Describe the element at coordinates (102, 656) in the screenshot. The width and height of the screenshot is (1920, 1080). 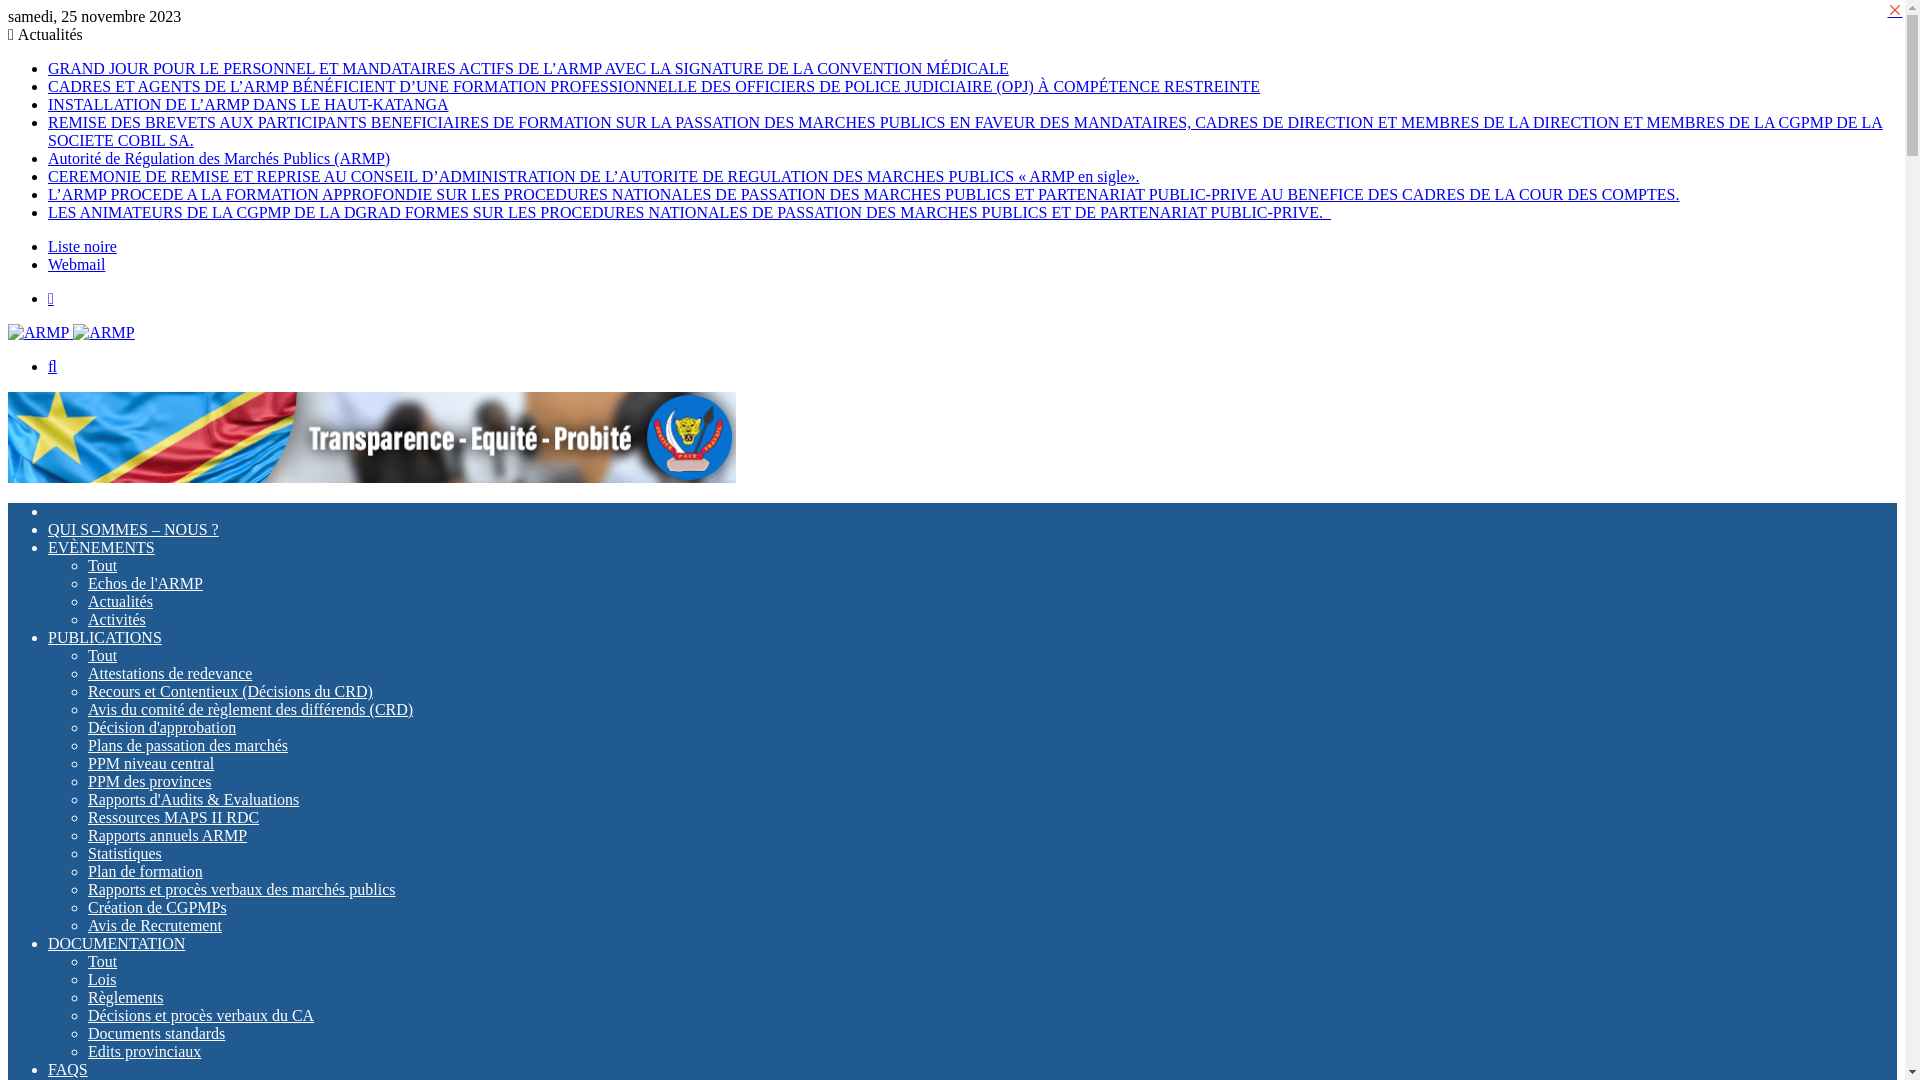
I see `Tout` at that location.